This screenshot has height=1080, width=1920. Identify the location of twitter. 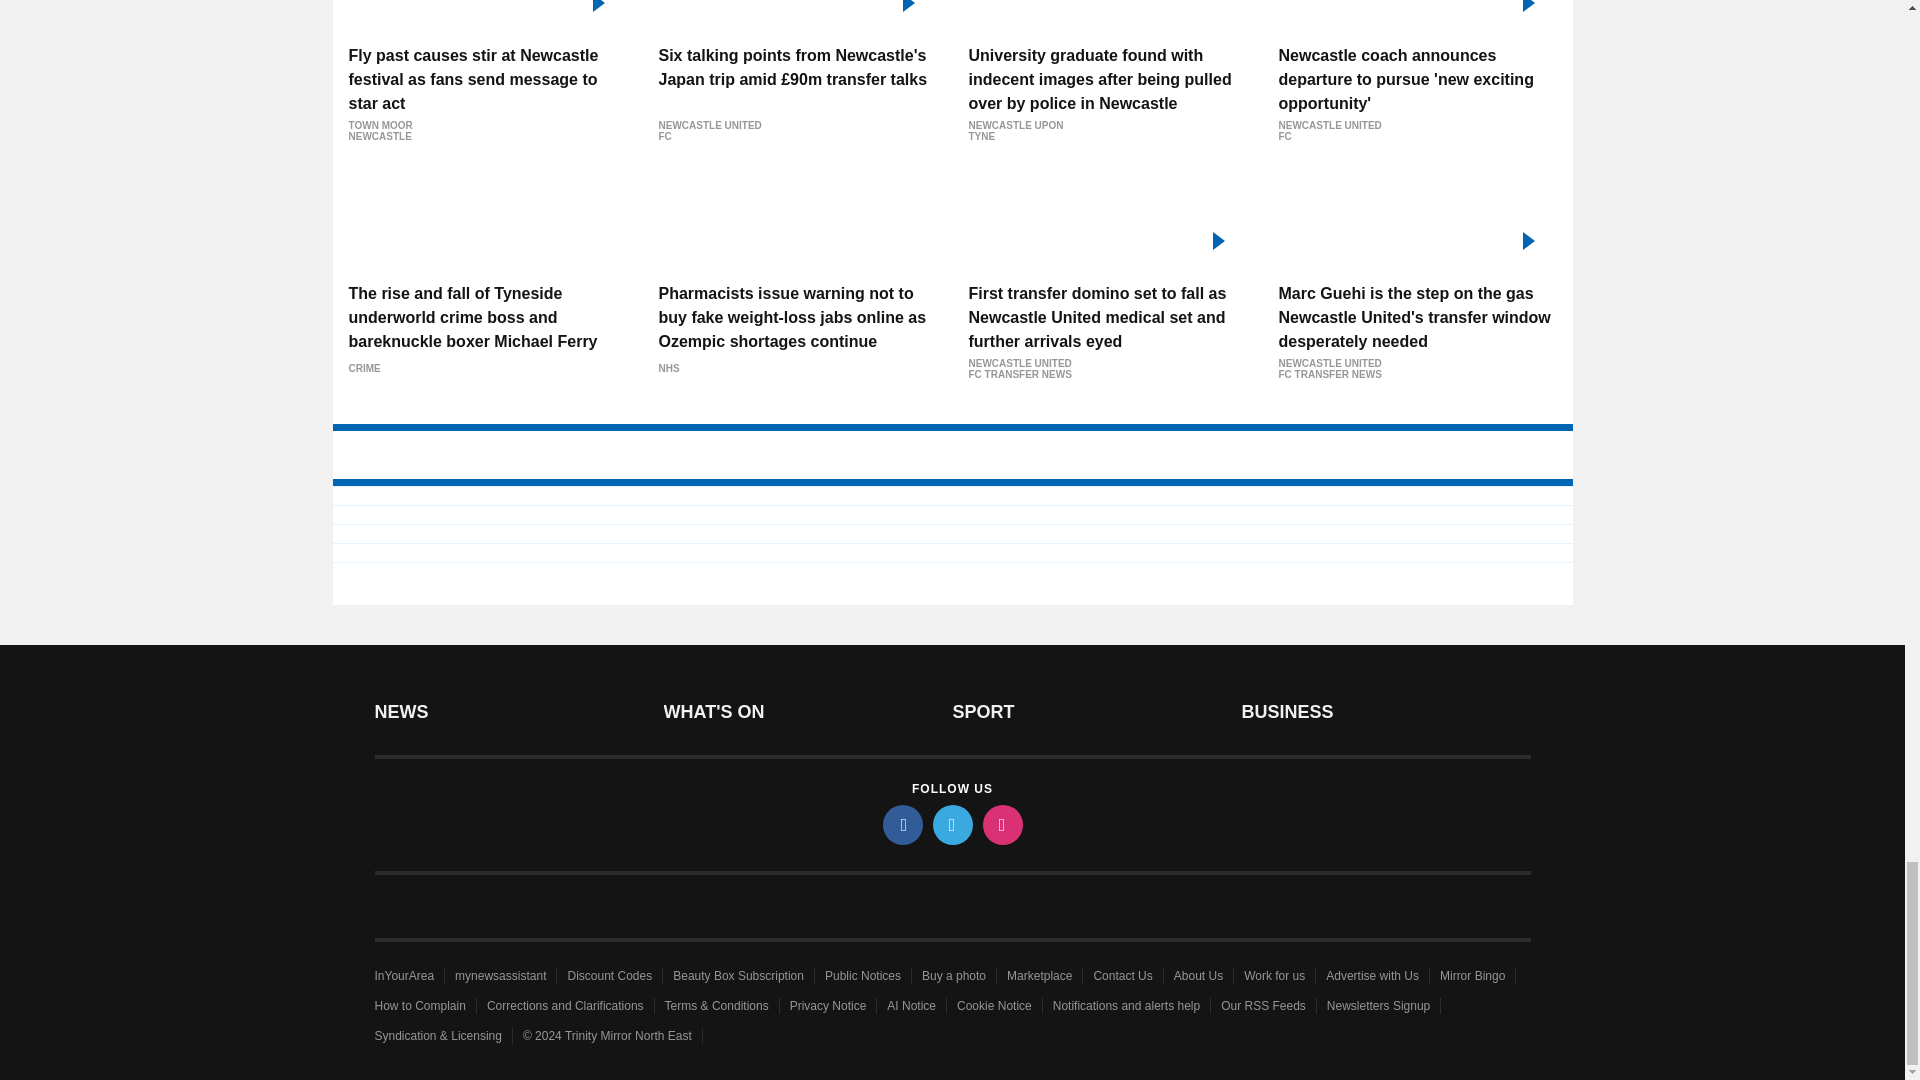
(951, 824).